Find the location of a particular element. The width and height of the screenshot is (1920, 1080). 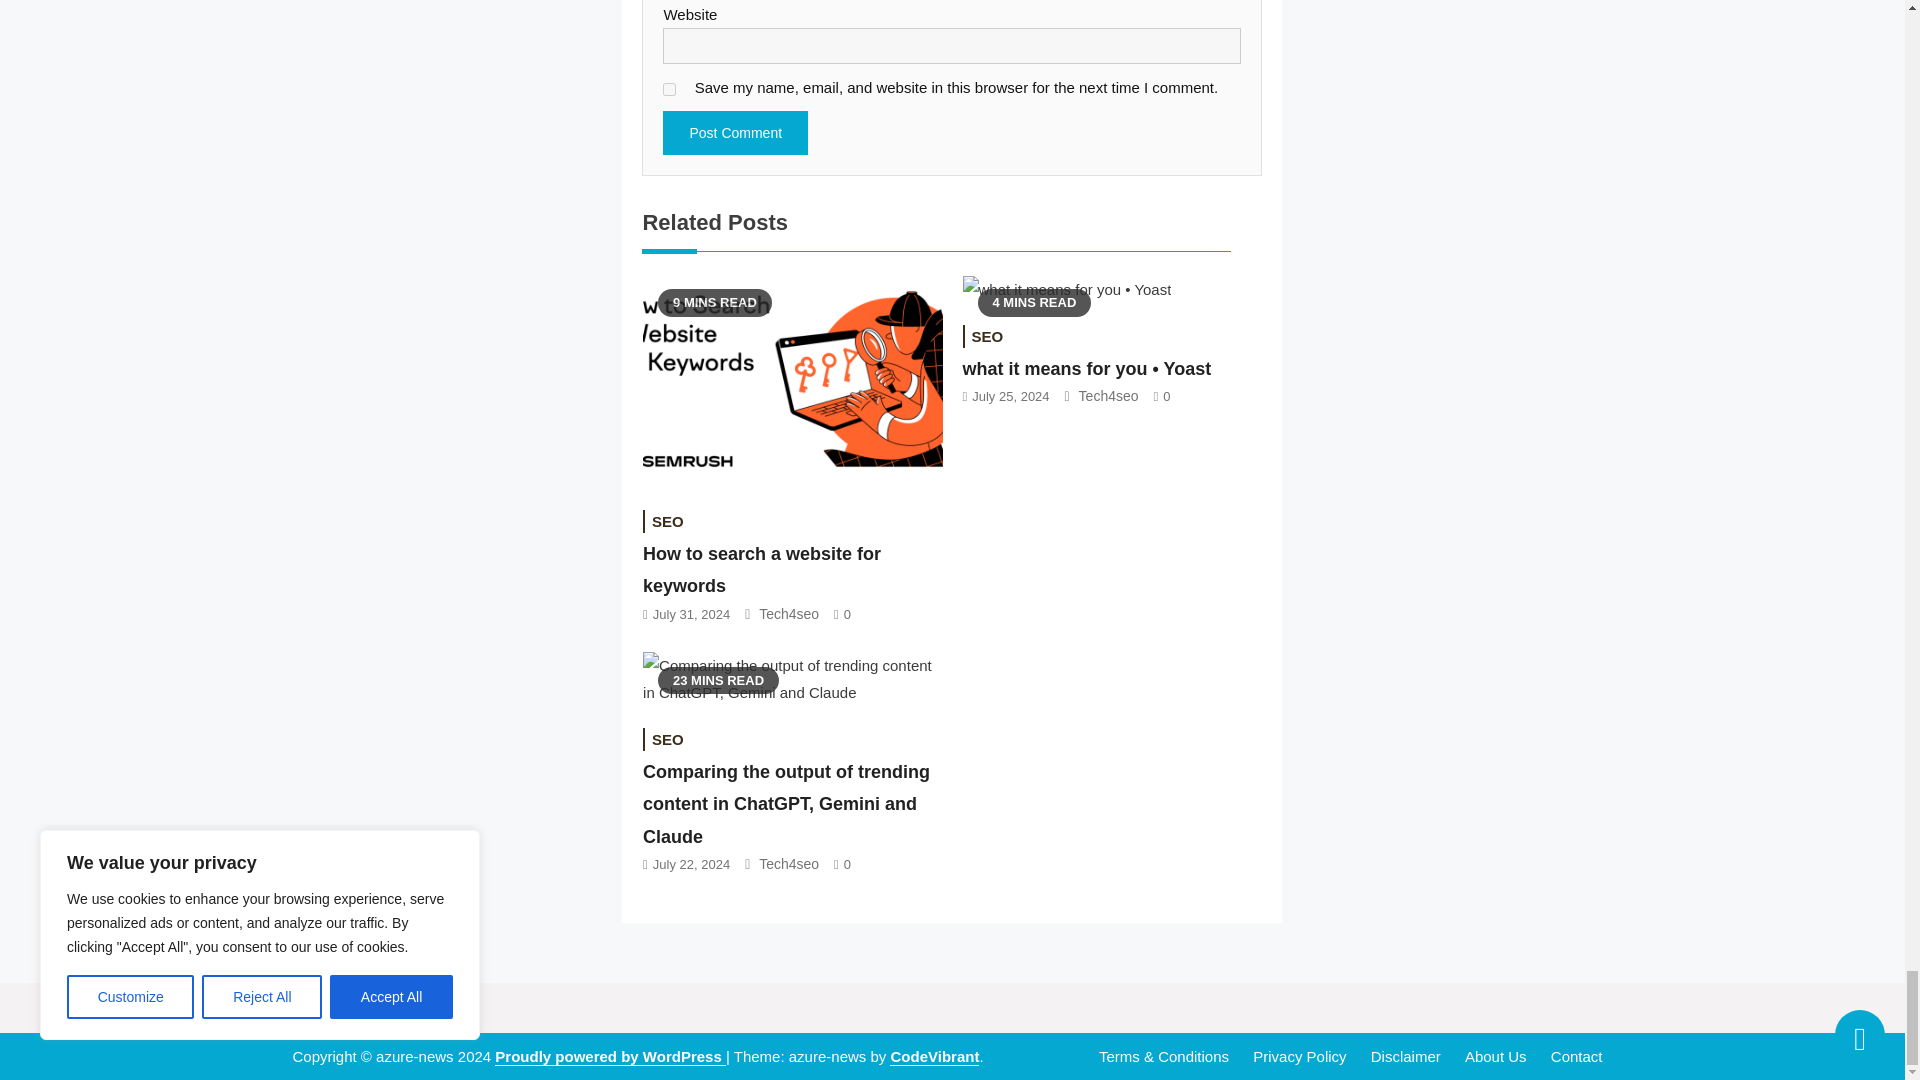

Post Comment is located at coordinates (735, 133).